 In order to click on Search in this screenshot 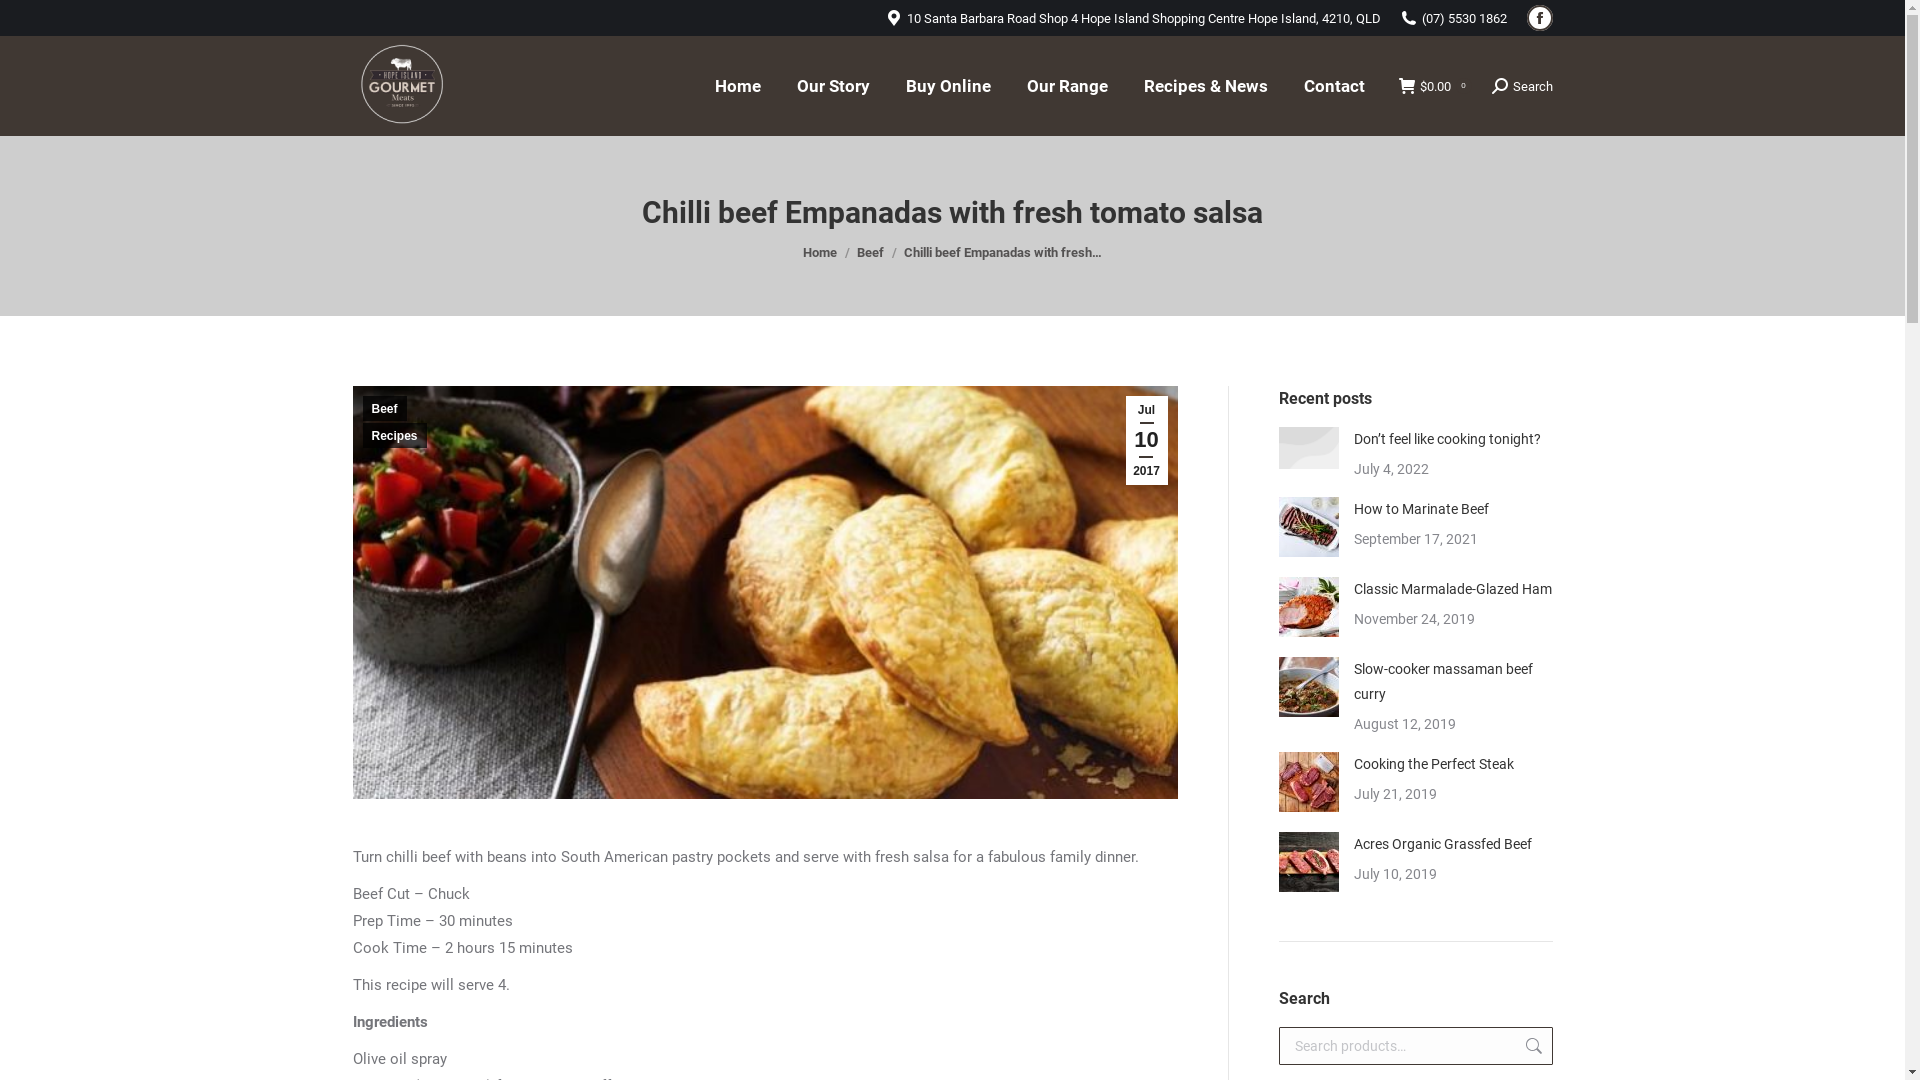, I will do `click(1532, 1046)`.